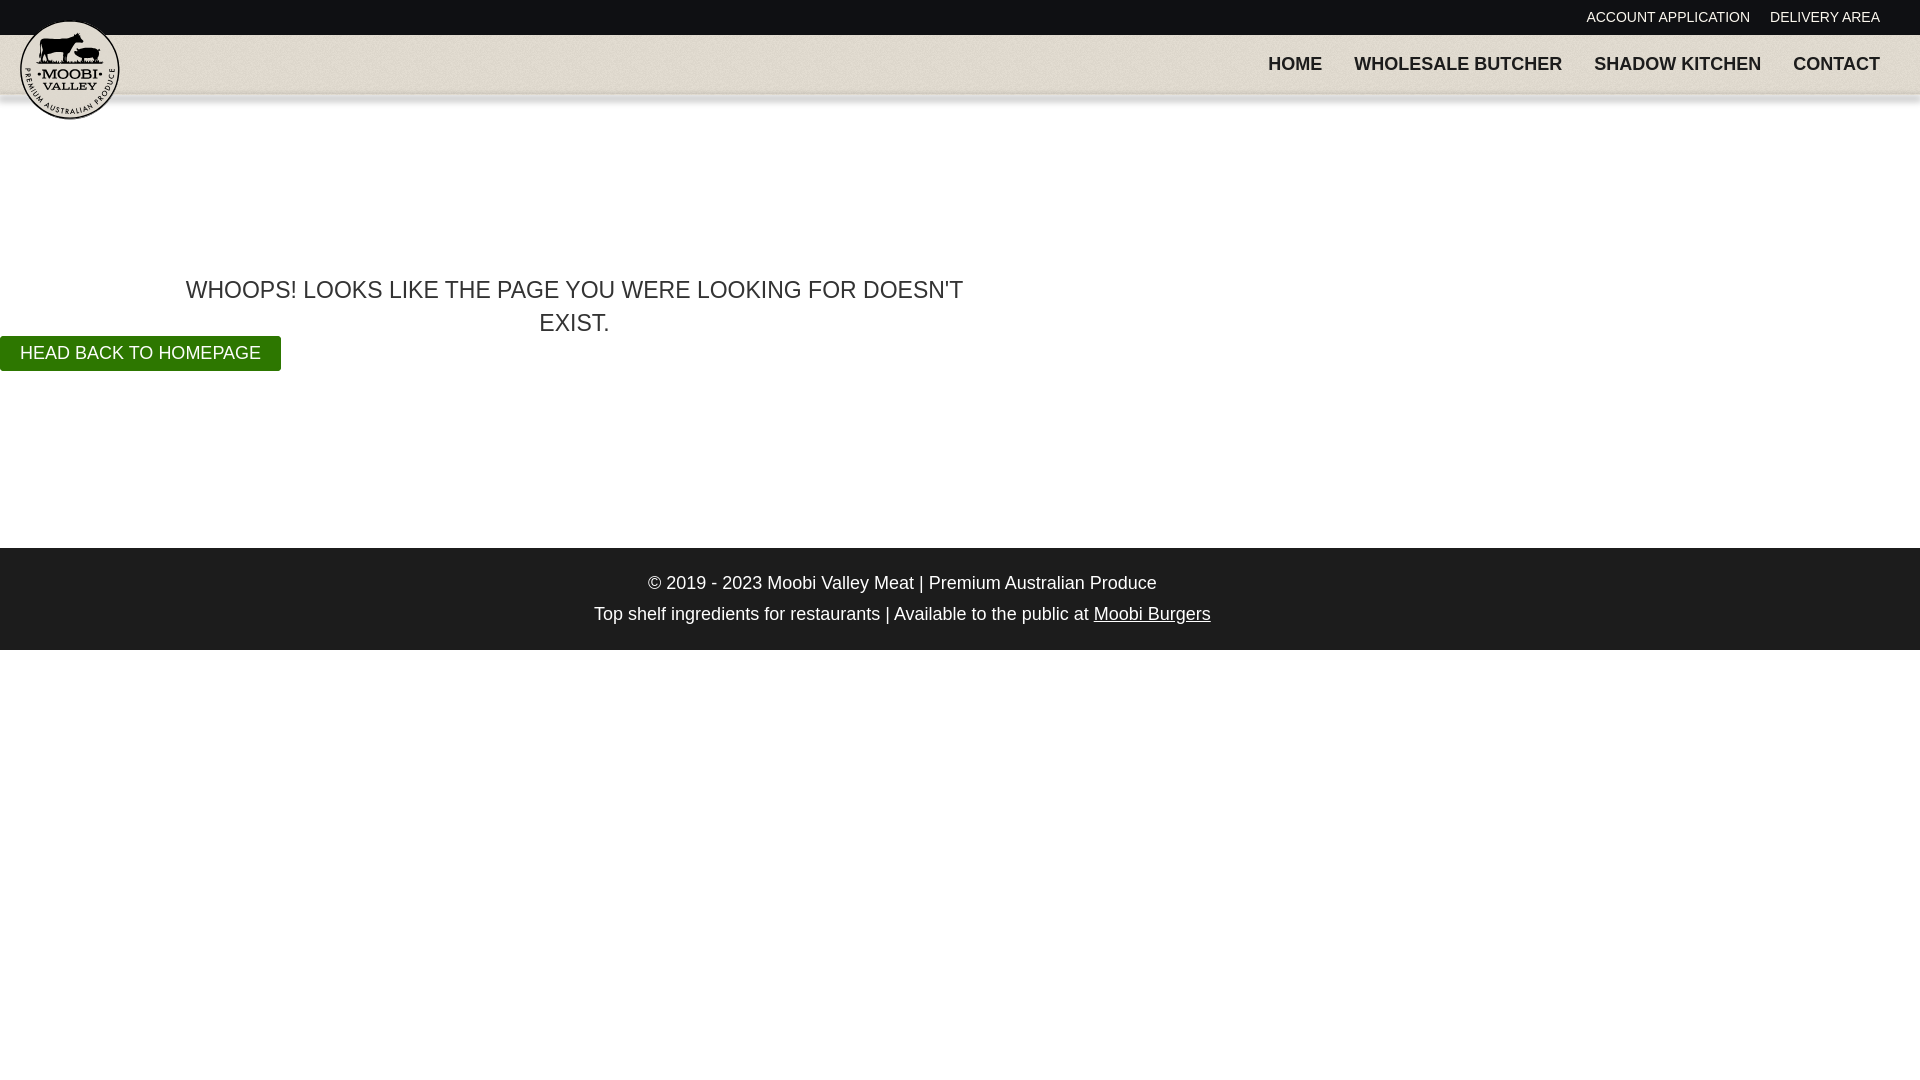 Image resolution: width=1920 pixels, height=1080 pixels. Describe the element at coordinates (1668, 18) in the screenshot. I see `ACCOUNT APPLICATION` at that location.